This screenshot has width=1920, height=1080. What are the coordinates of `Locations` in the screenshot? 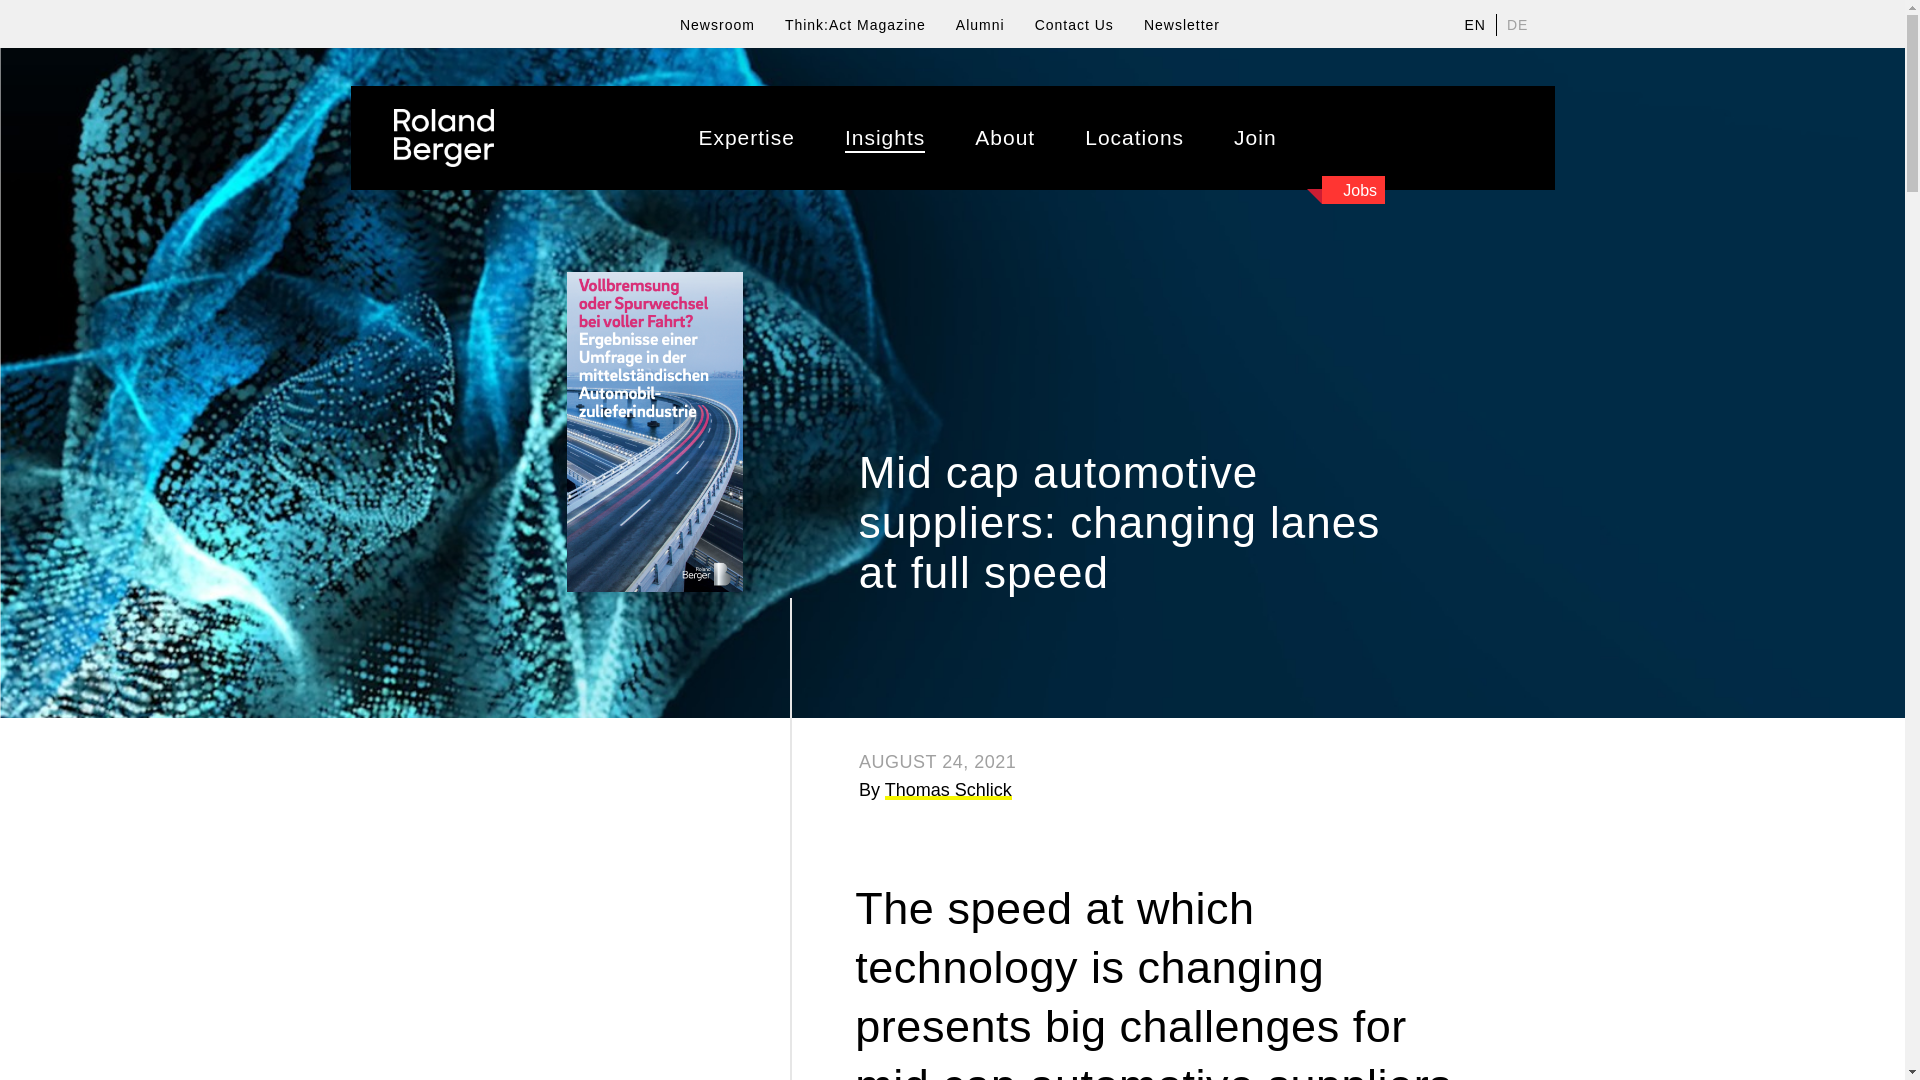 It's located at (1134, 138).